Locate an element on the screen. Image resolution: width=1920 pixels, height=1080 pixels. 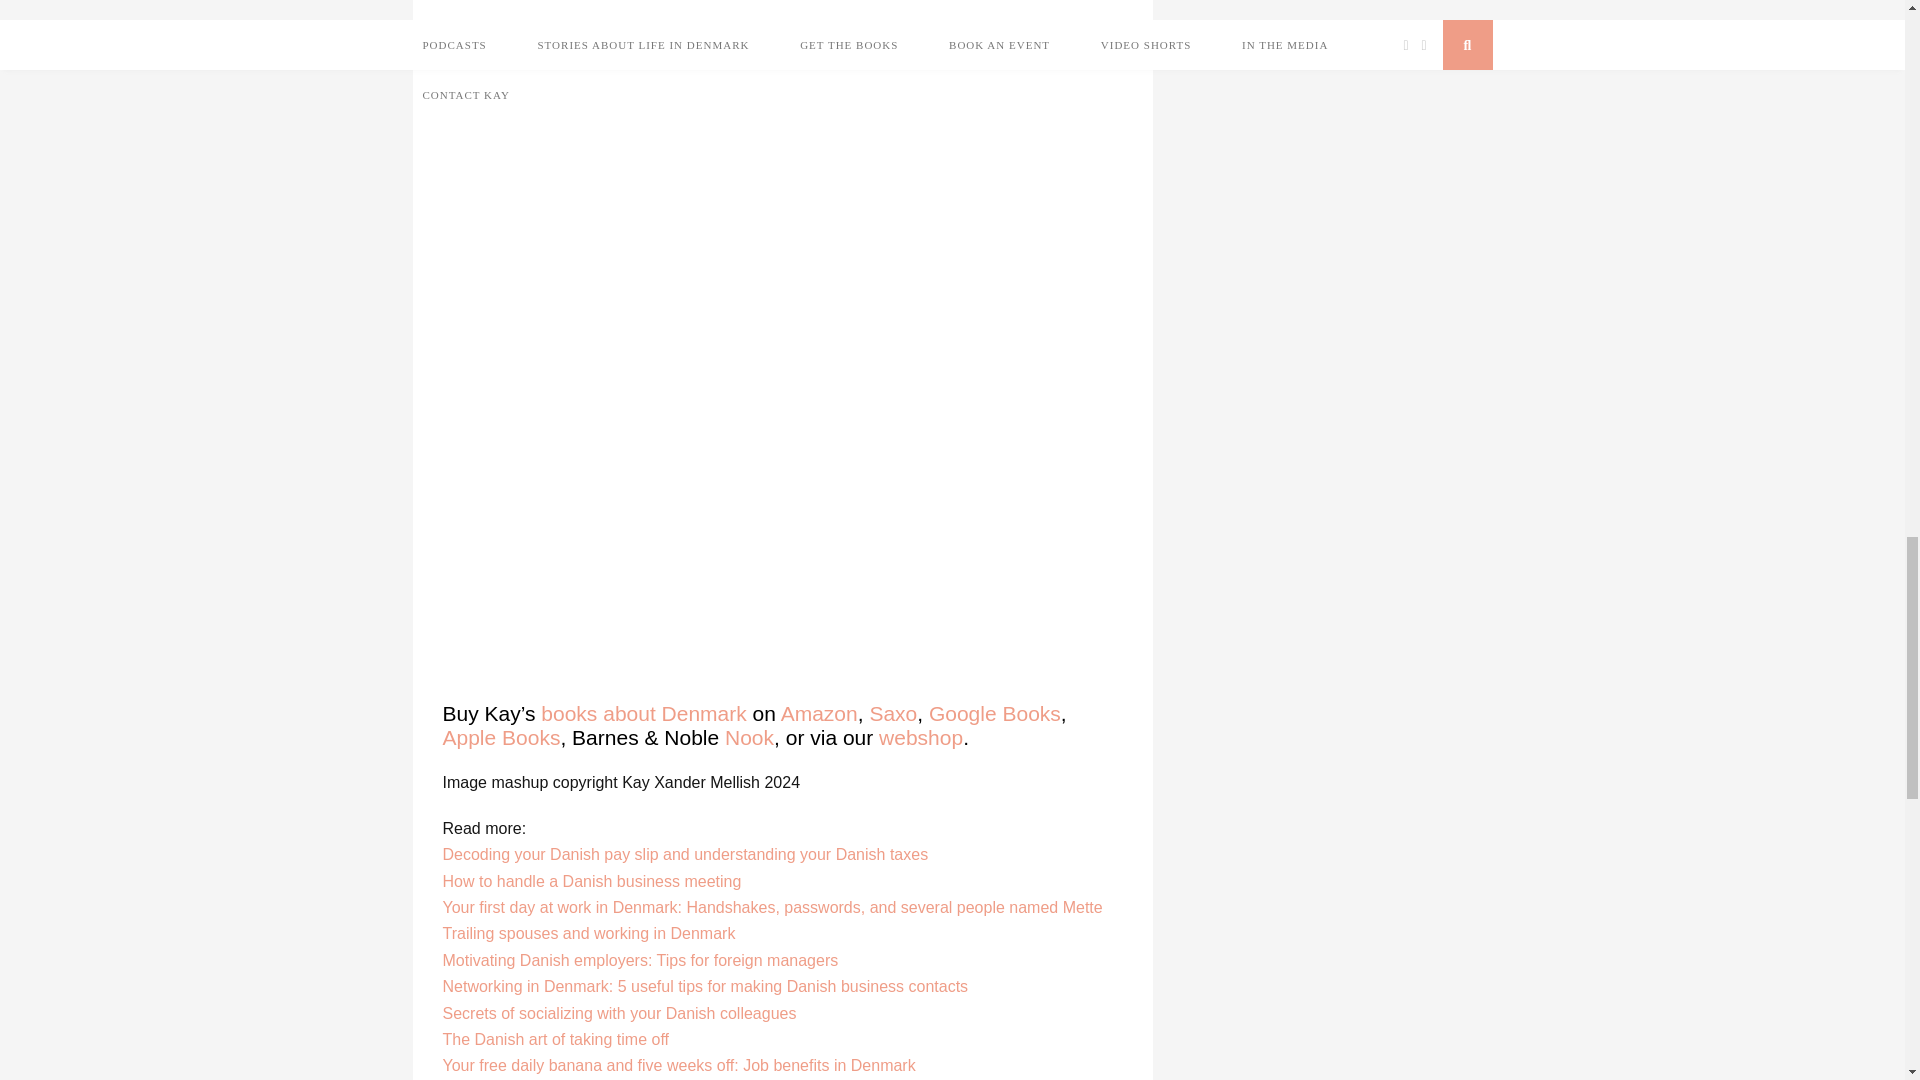
Motivating Danish employers: Tips for foreign managers is located at coordinates (639, 960).